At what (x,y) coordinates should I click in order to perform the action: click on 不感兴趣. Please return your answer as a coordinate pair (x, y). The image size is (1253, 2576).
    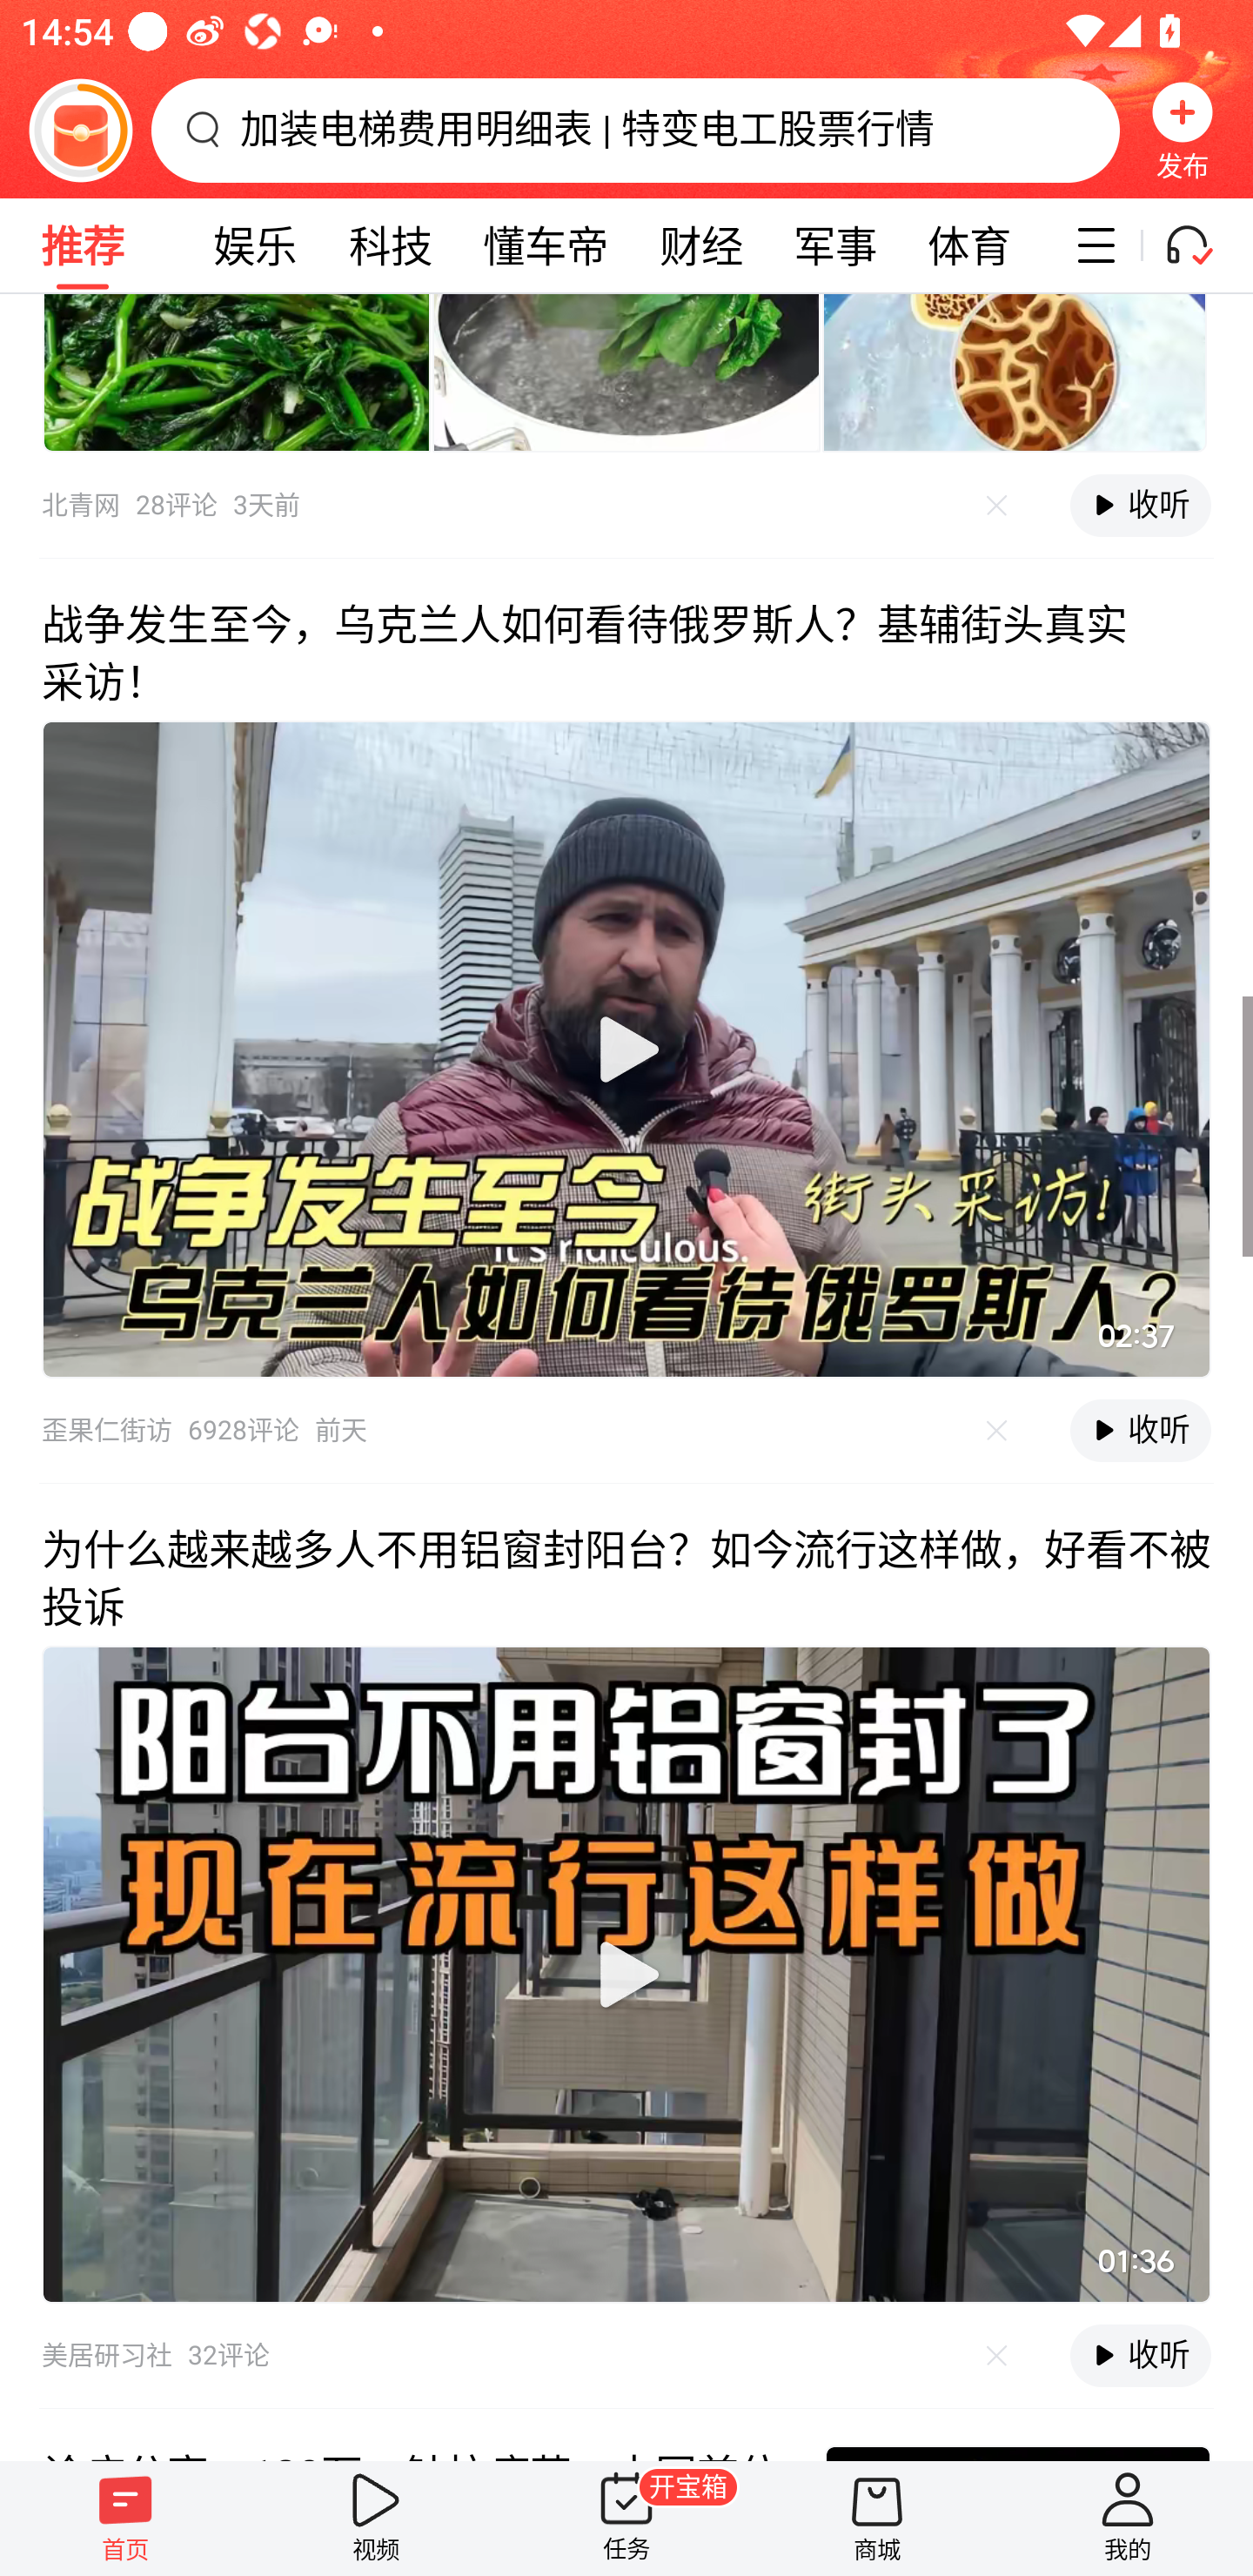
    Looking at the image, I should click on (997, 1429).